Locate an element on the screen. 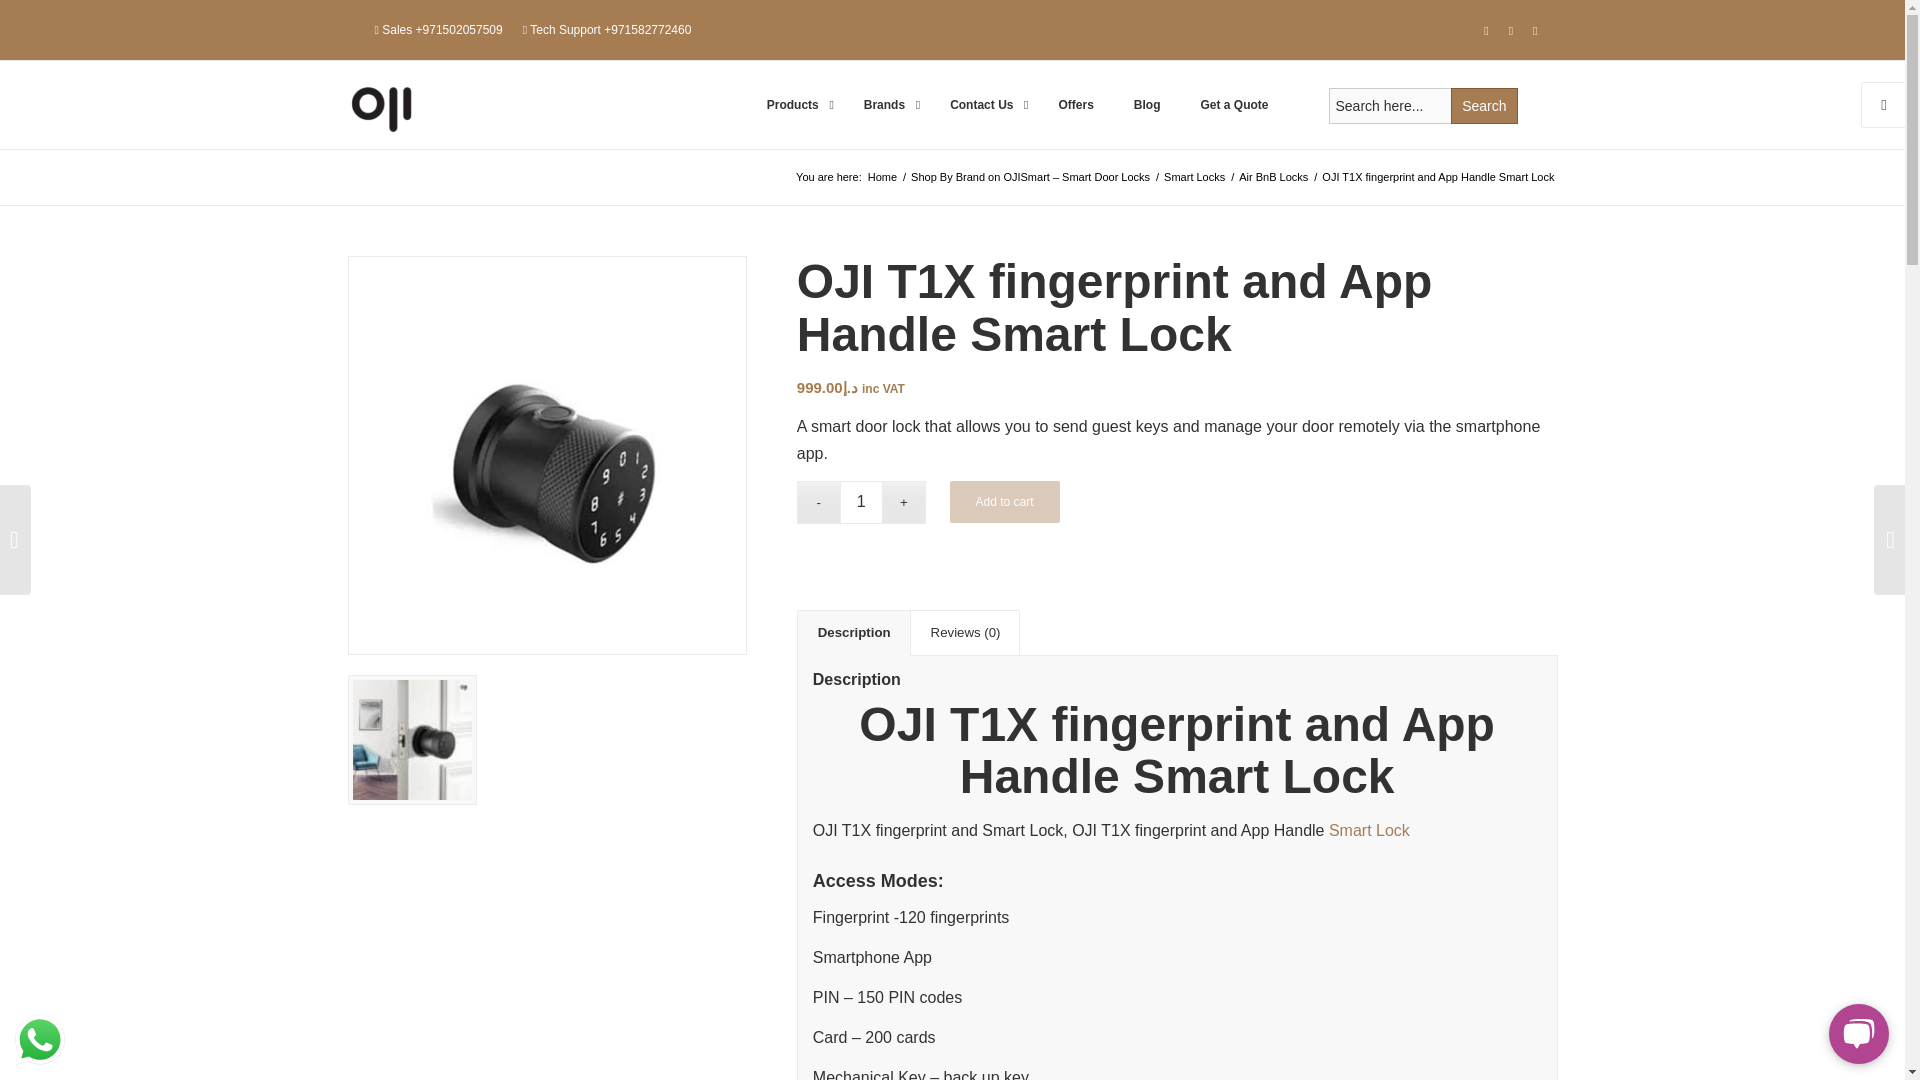 This screenshot has height=1080, width=1920. Add to cart is located at coordinates (1004, 501).